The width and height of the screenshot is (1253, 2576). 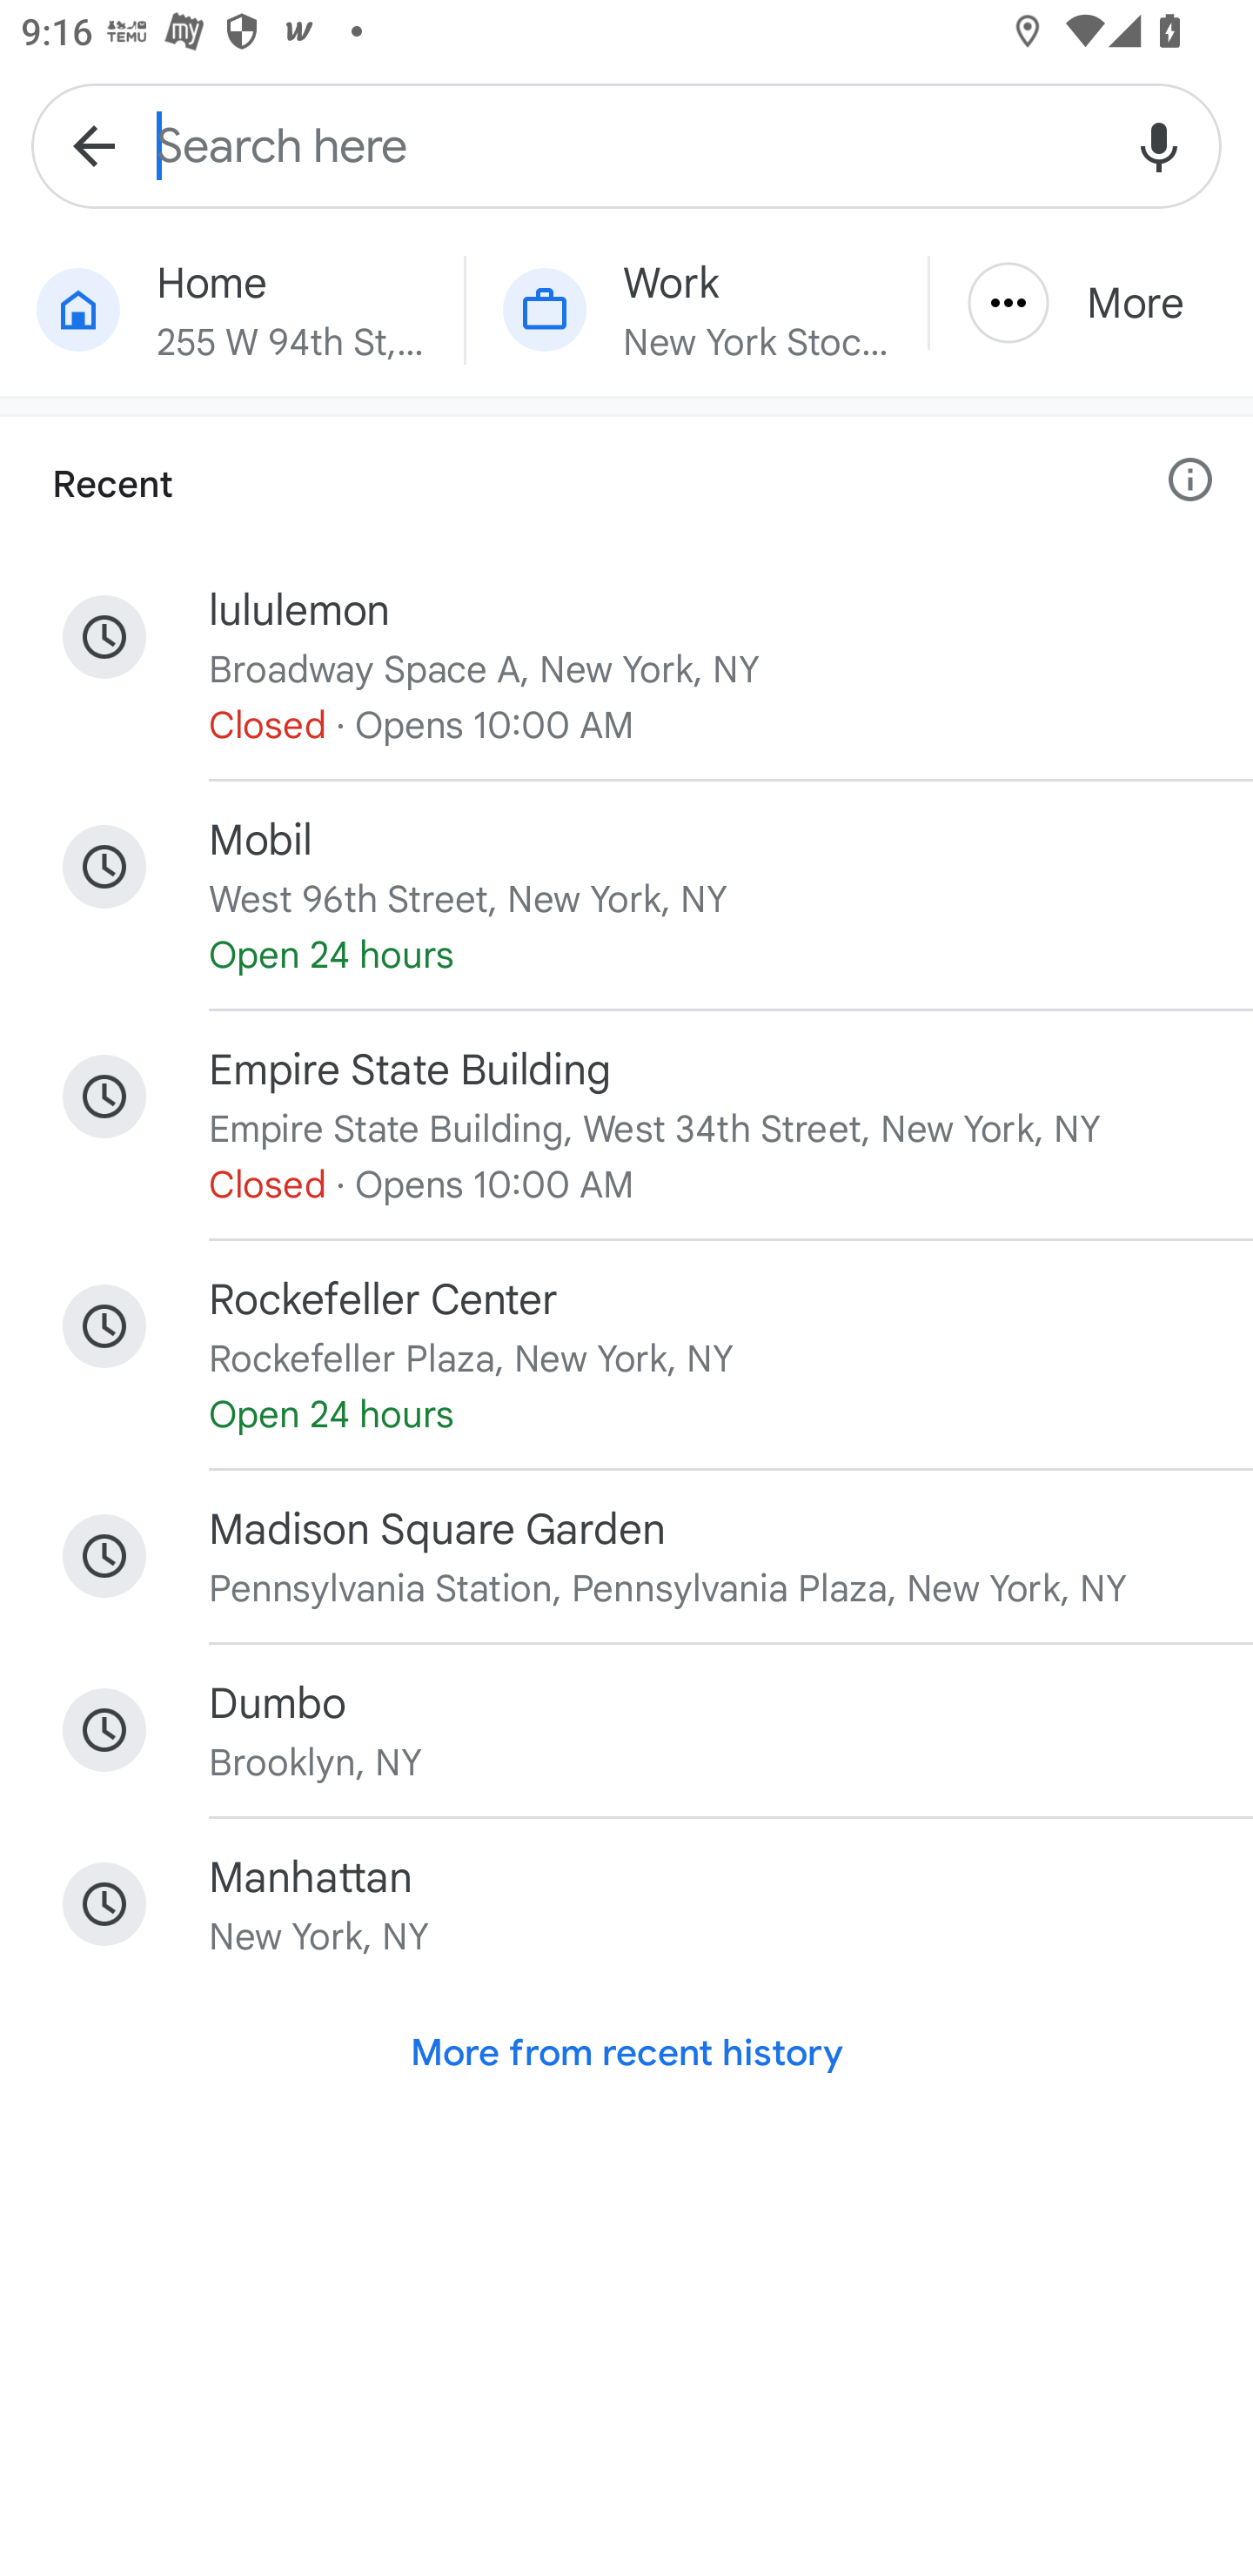 I want to click on Navigate up, so click(x=94, y=144).